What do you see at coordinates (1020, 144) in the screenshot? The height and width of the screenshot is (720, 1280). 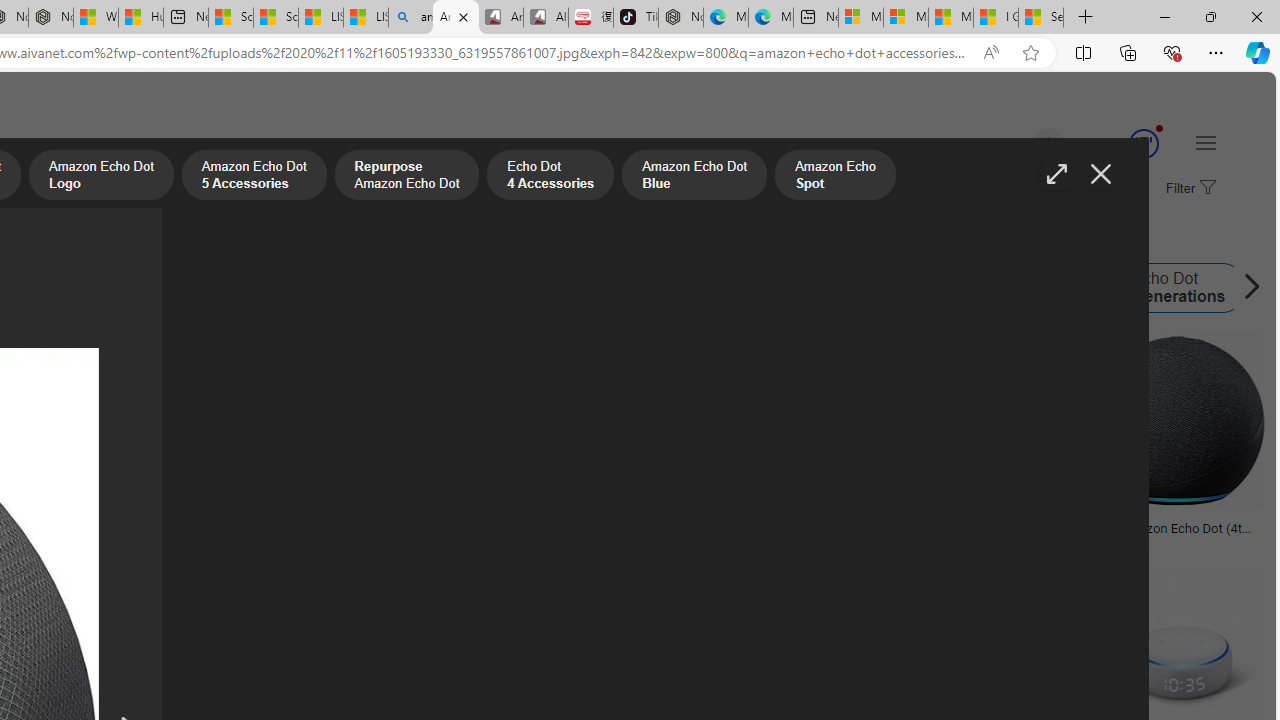 I see `Eugene` at bounding box center [1020, 144].